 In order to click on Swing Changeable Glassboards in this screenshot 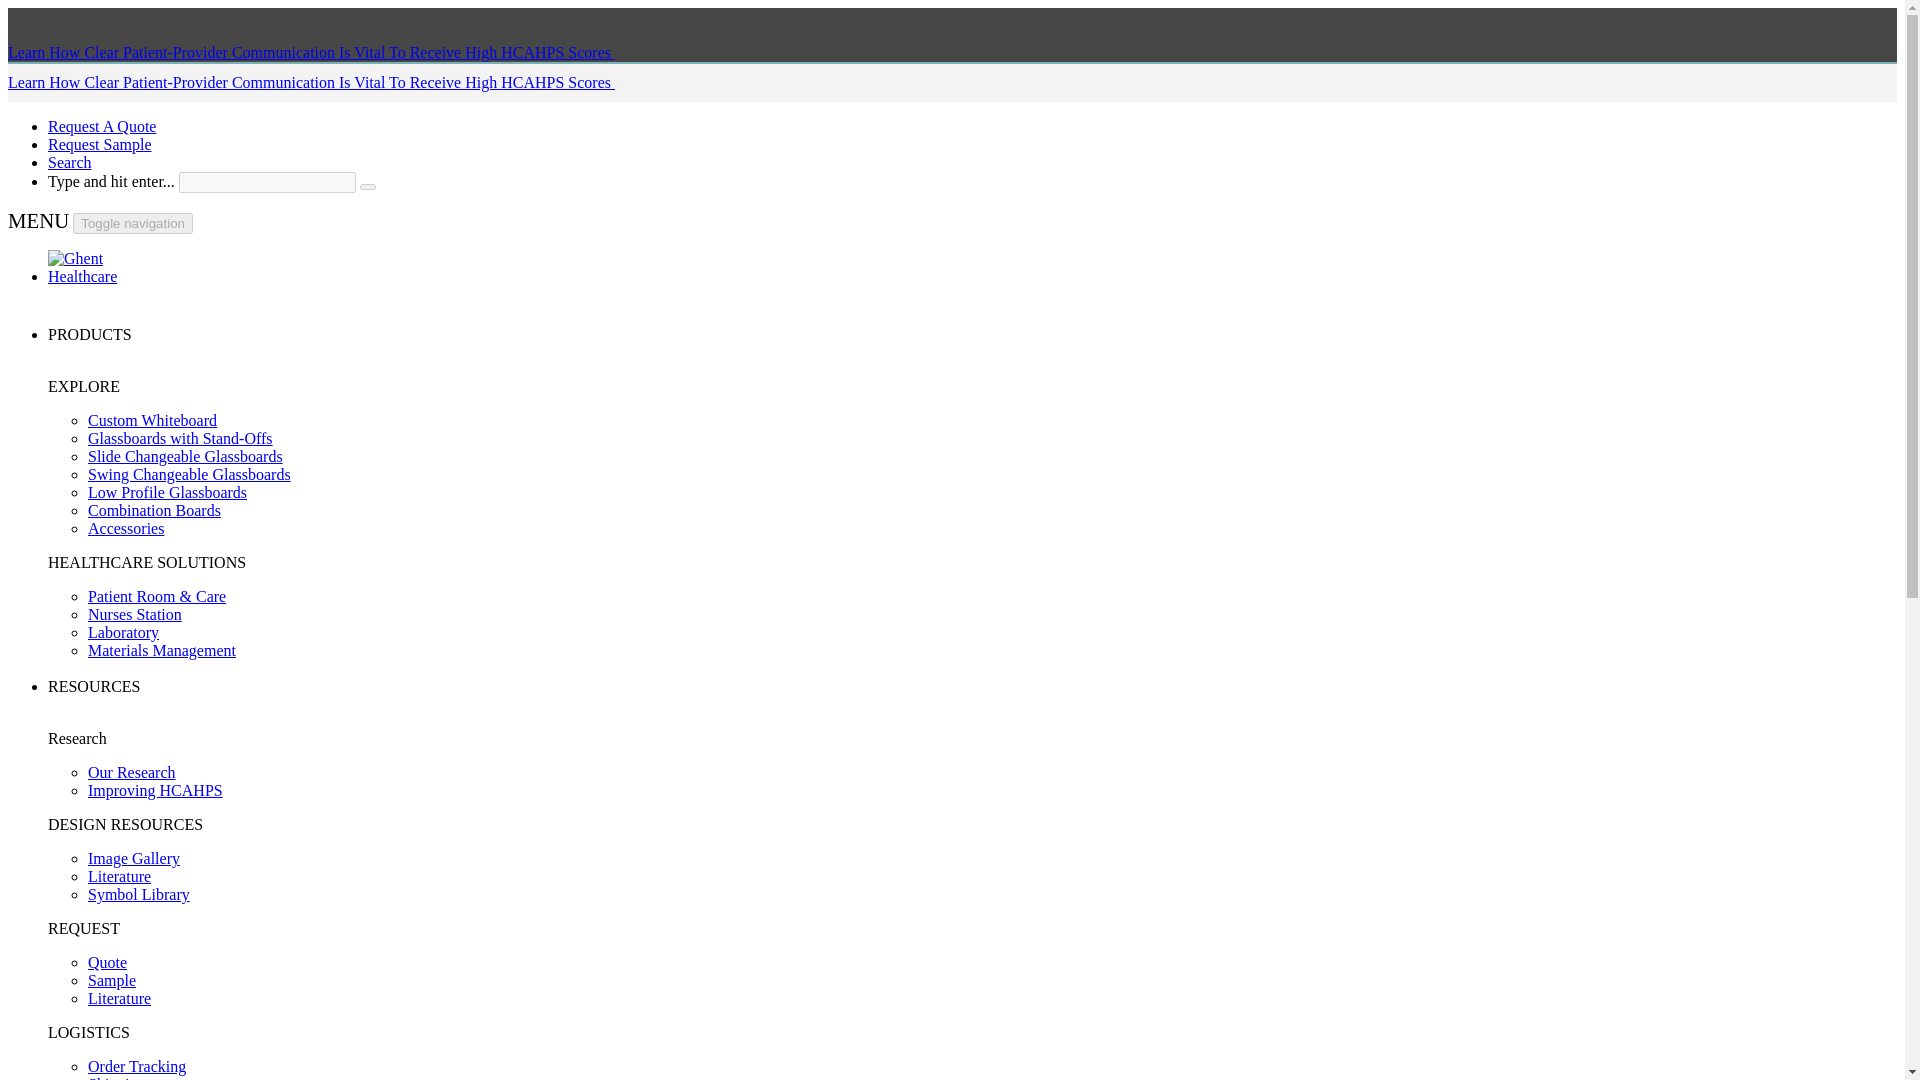, I will do `click(190, 474)`.